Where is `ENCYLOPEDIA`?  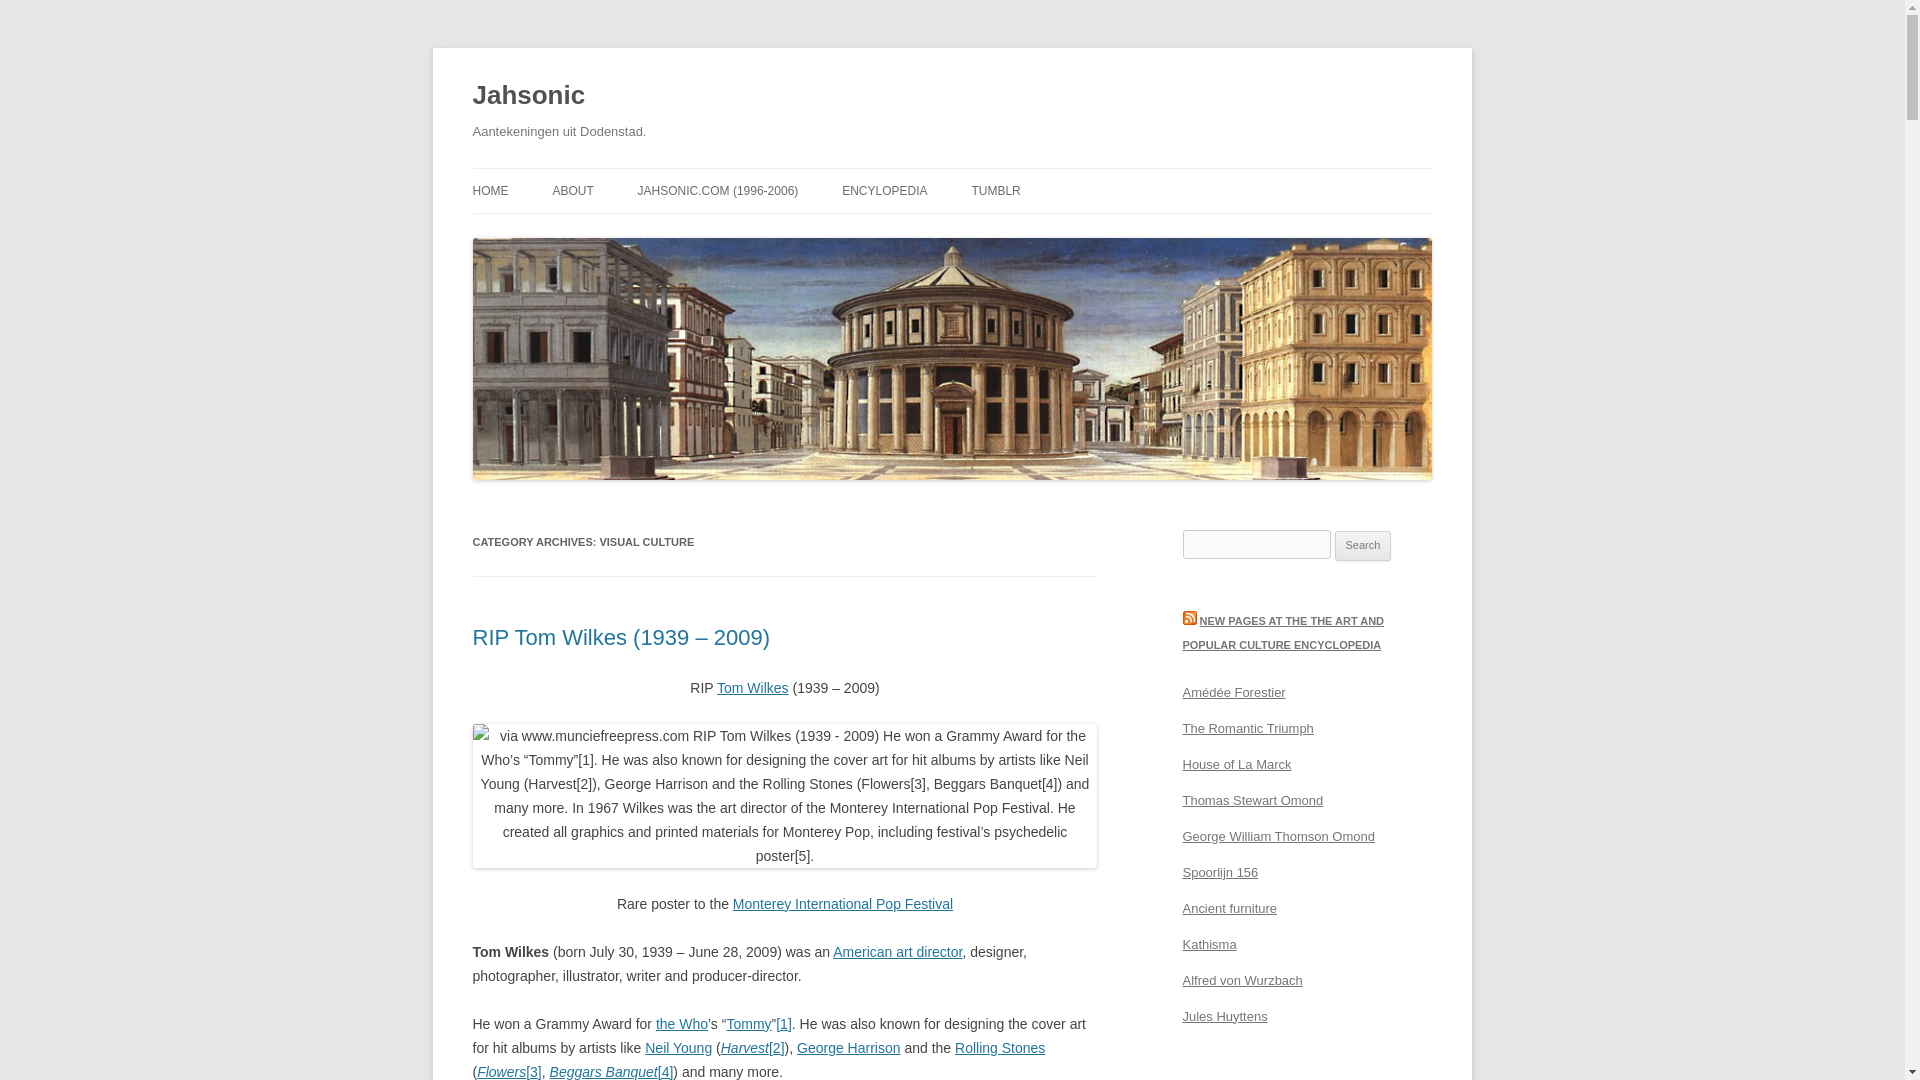
ENCYLOPEDIA is located at coordinates (884, 190).